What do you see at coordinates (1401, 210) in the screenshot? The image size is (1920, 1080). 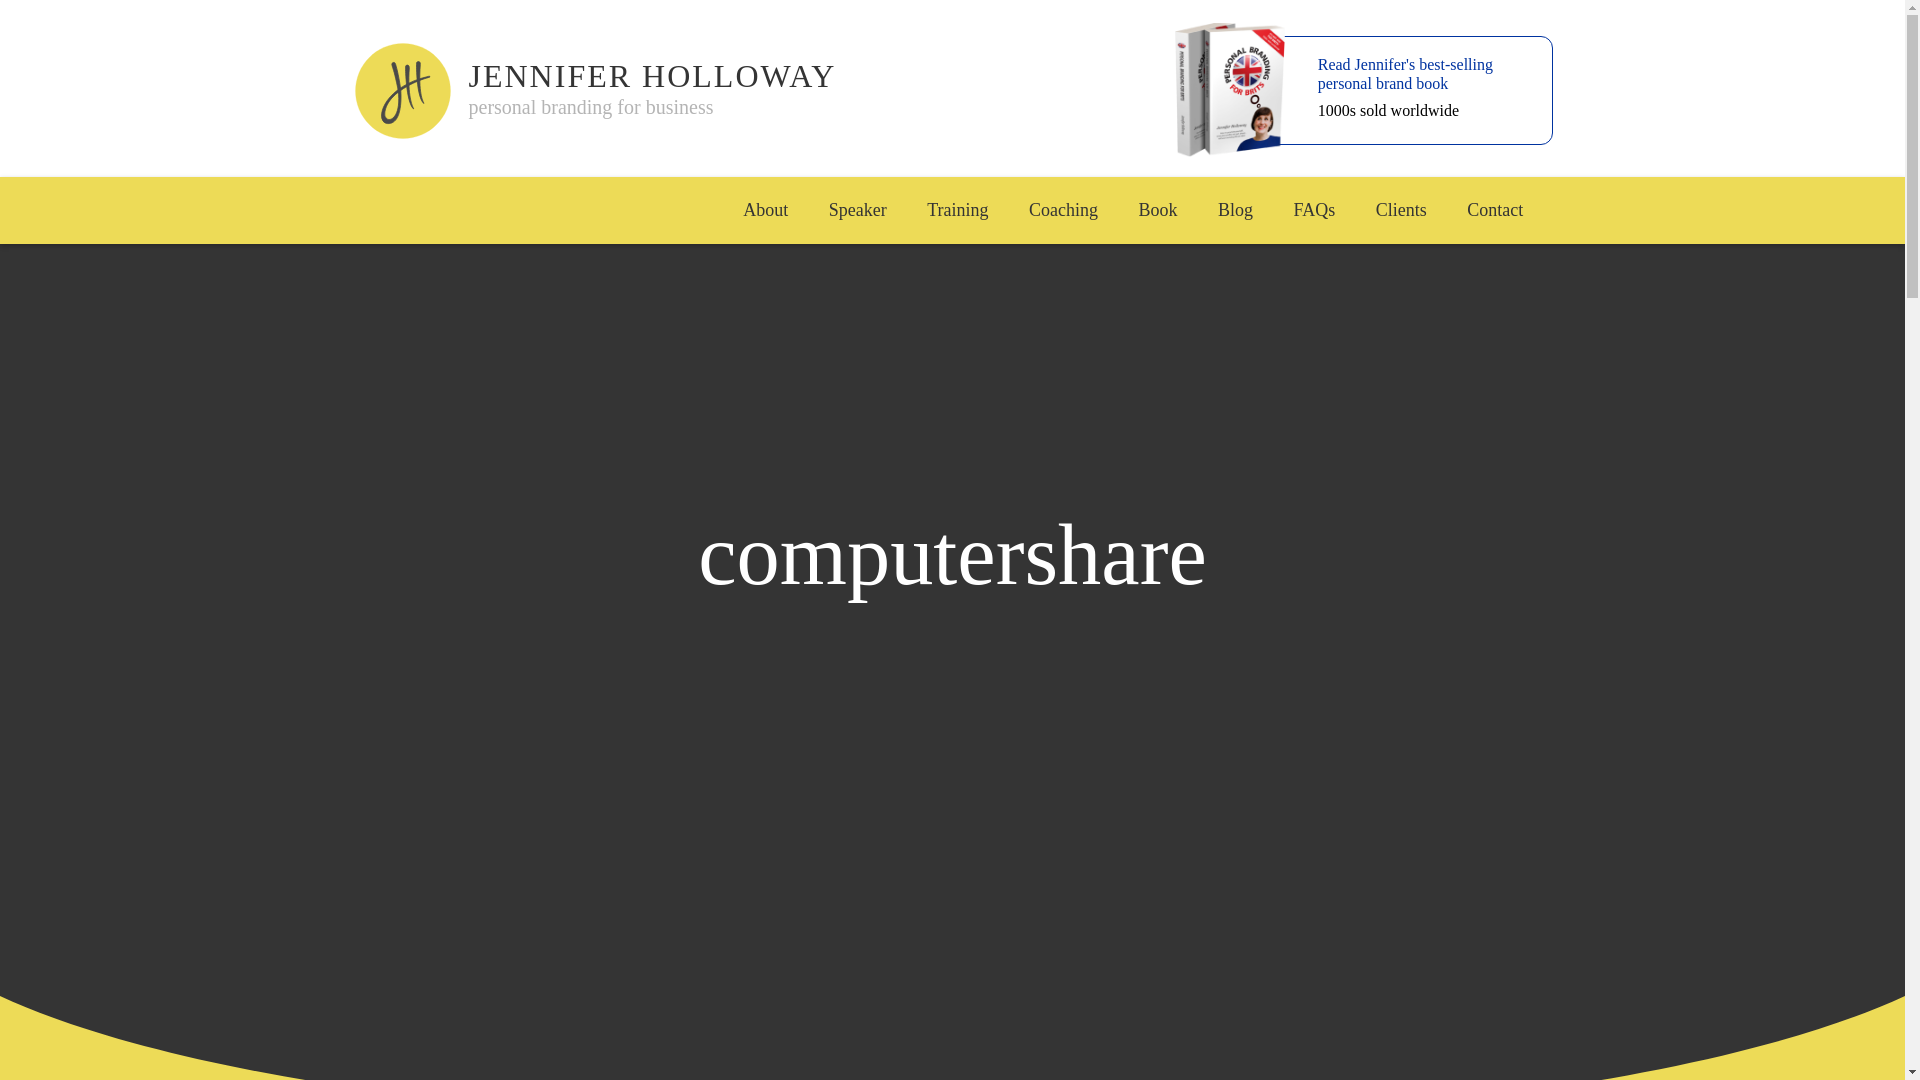 I see `Clients` at bounding box center [1401, 210].